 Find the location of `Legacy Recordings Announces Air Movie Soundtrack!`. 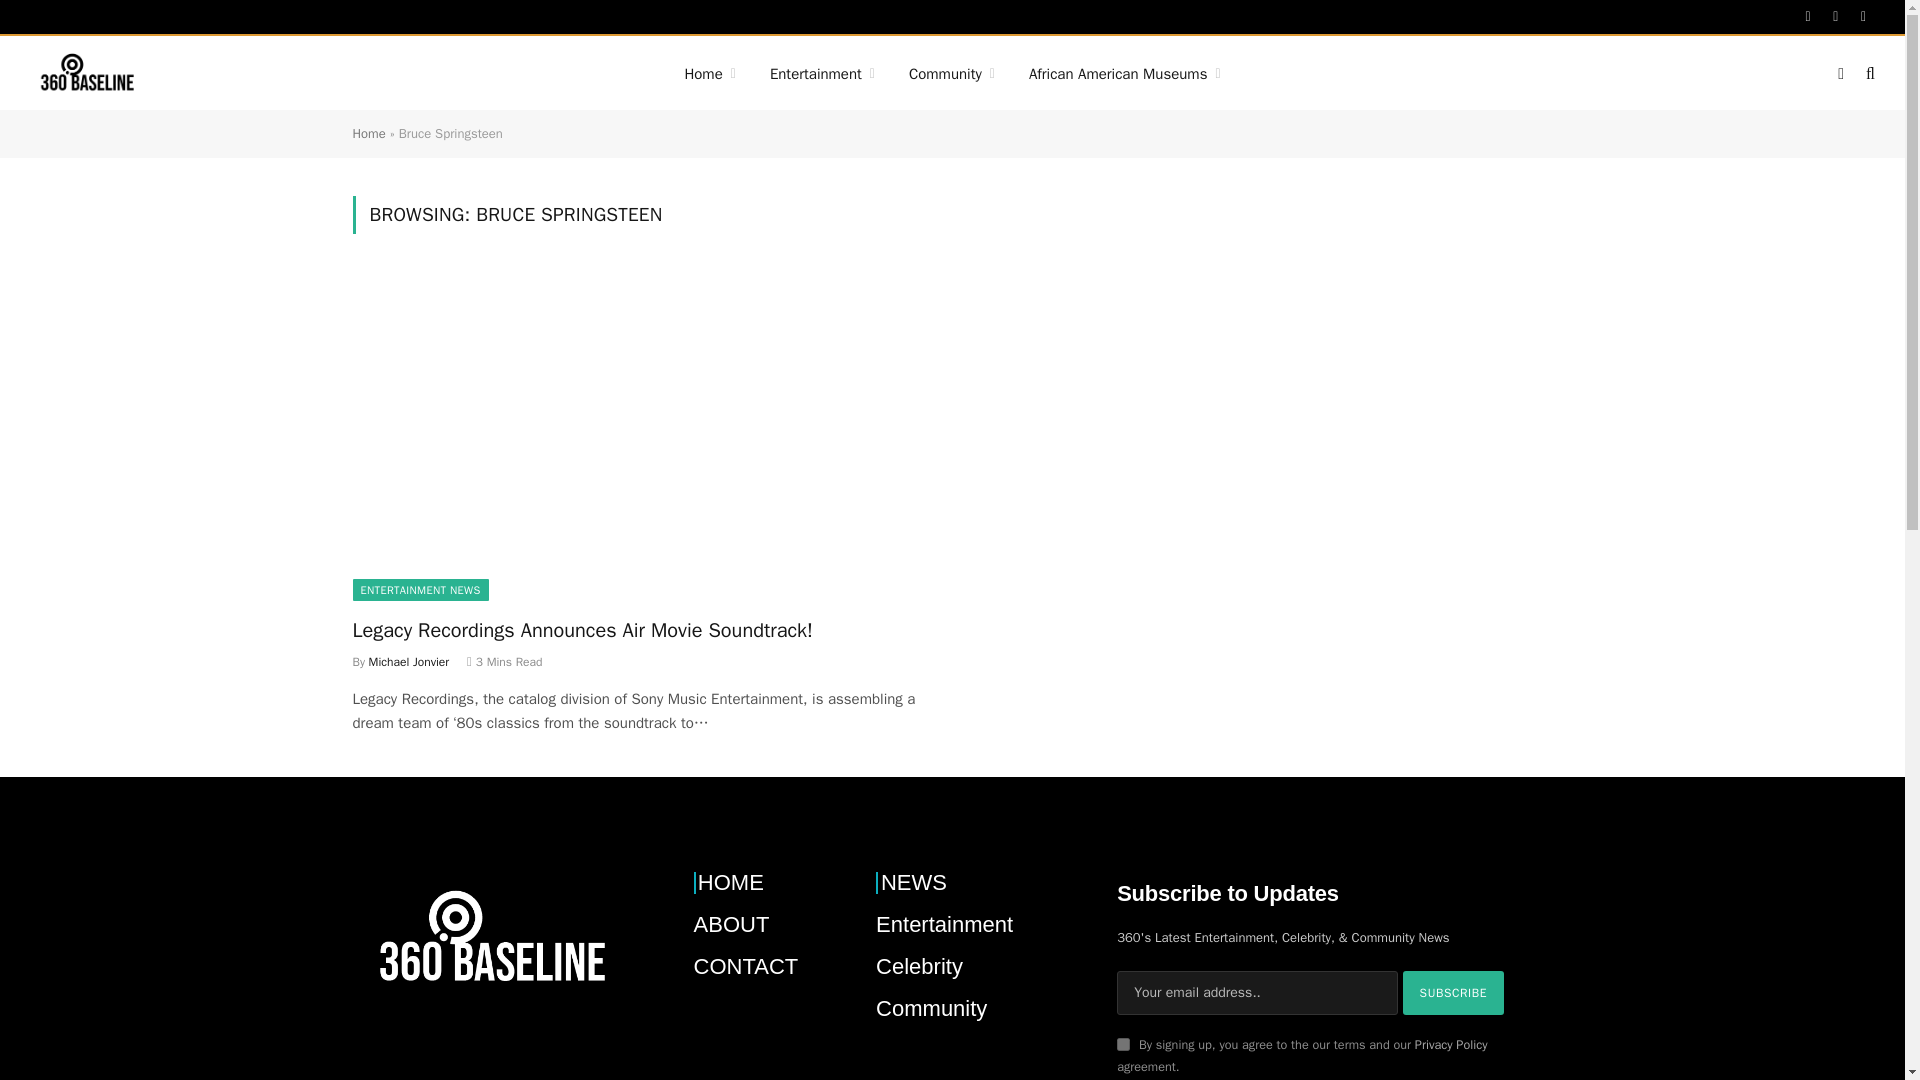

Legacy Recordings Announces Air Movie Soundtrack! is located at coordinates (642, 437).